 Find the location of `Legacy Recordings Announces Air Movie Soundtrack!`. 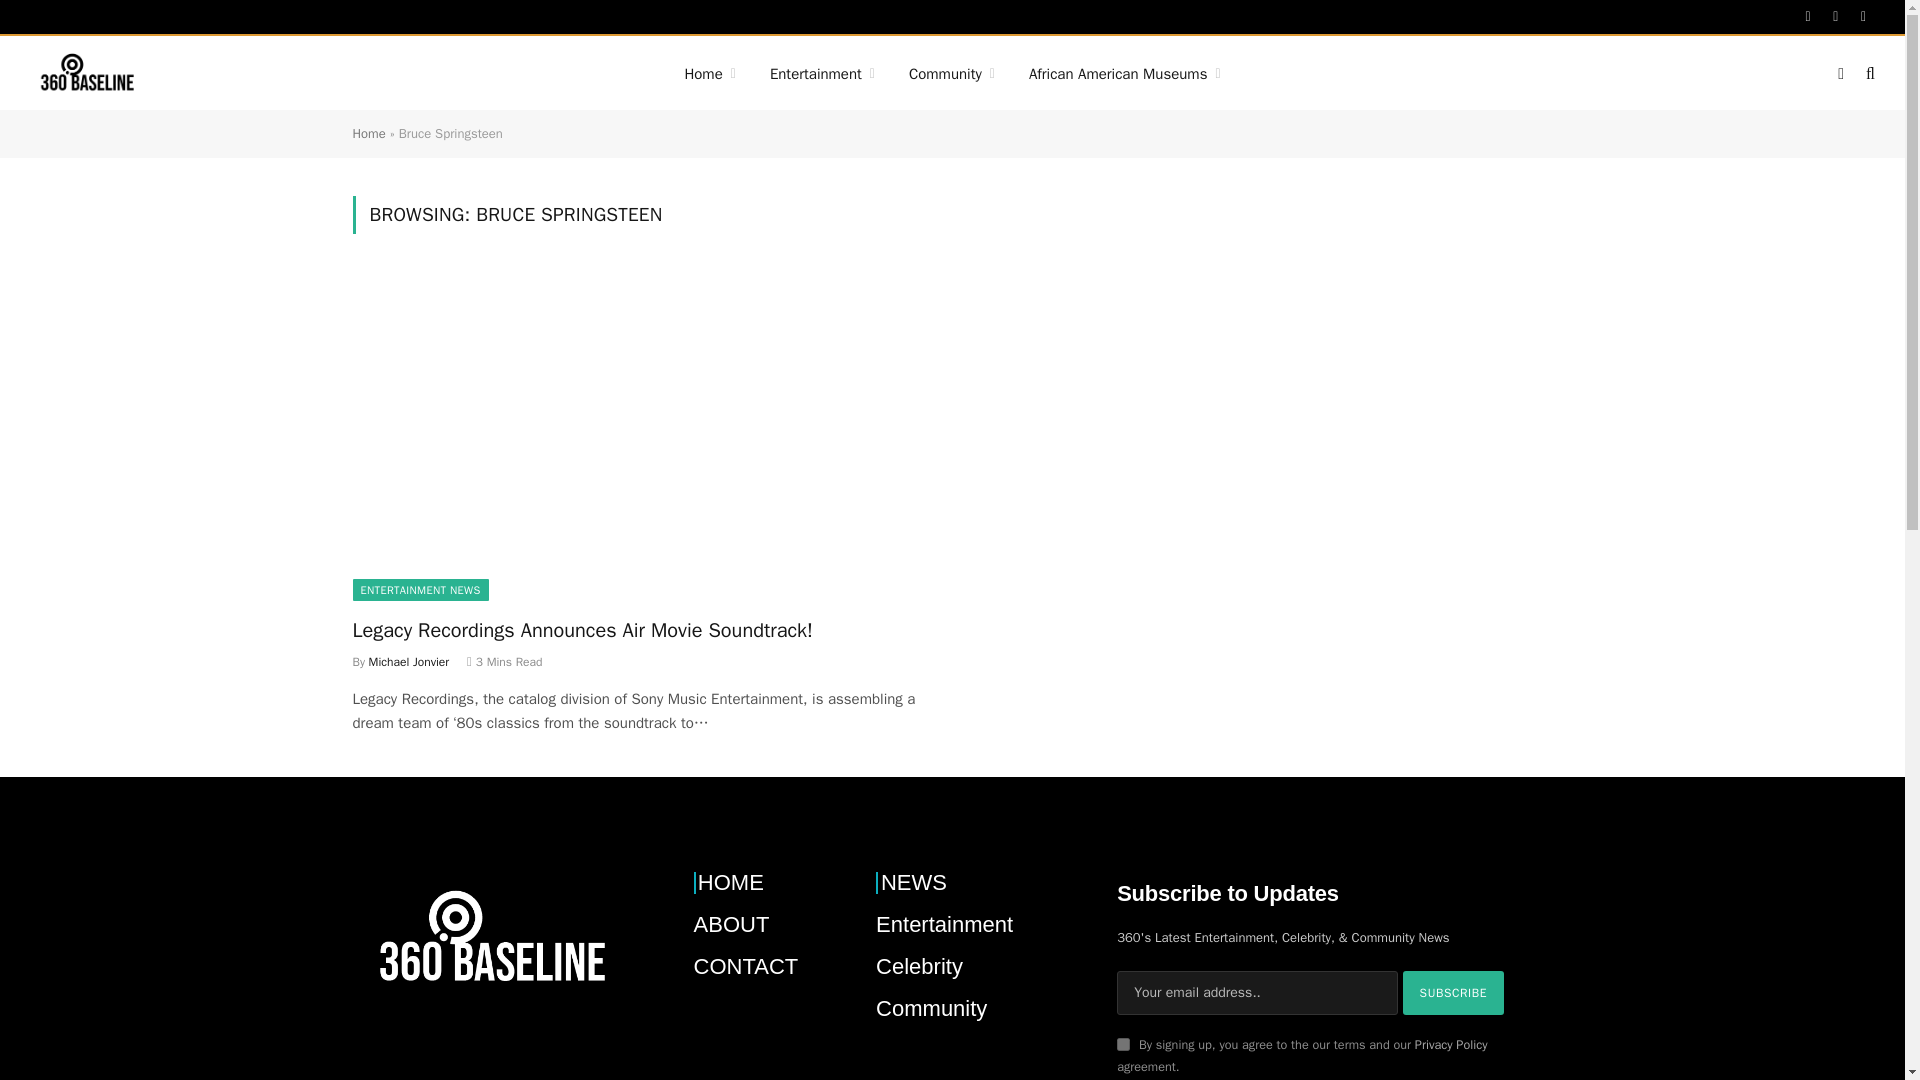

Legacy Recordings Announces Air Movie Soundtrack! is located at coordinates (642, 437).